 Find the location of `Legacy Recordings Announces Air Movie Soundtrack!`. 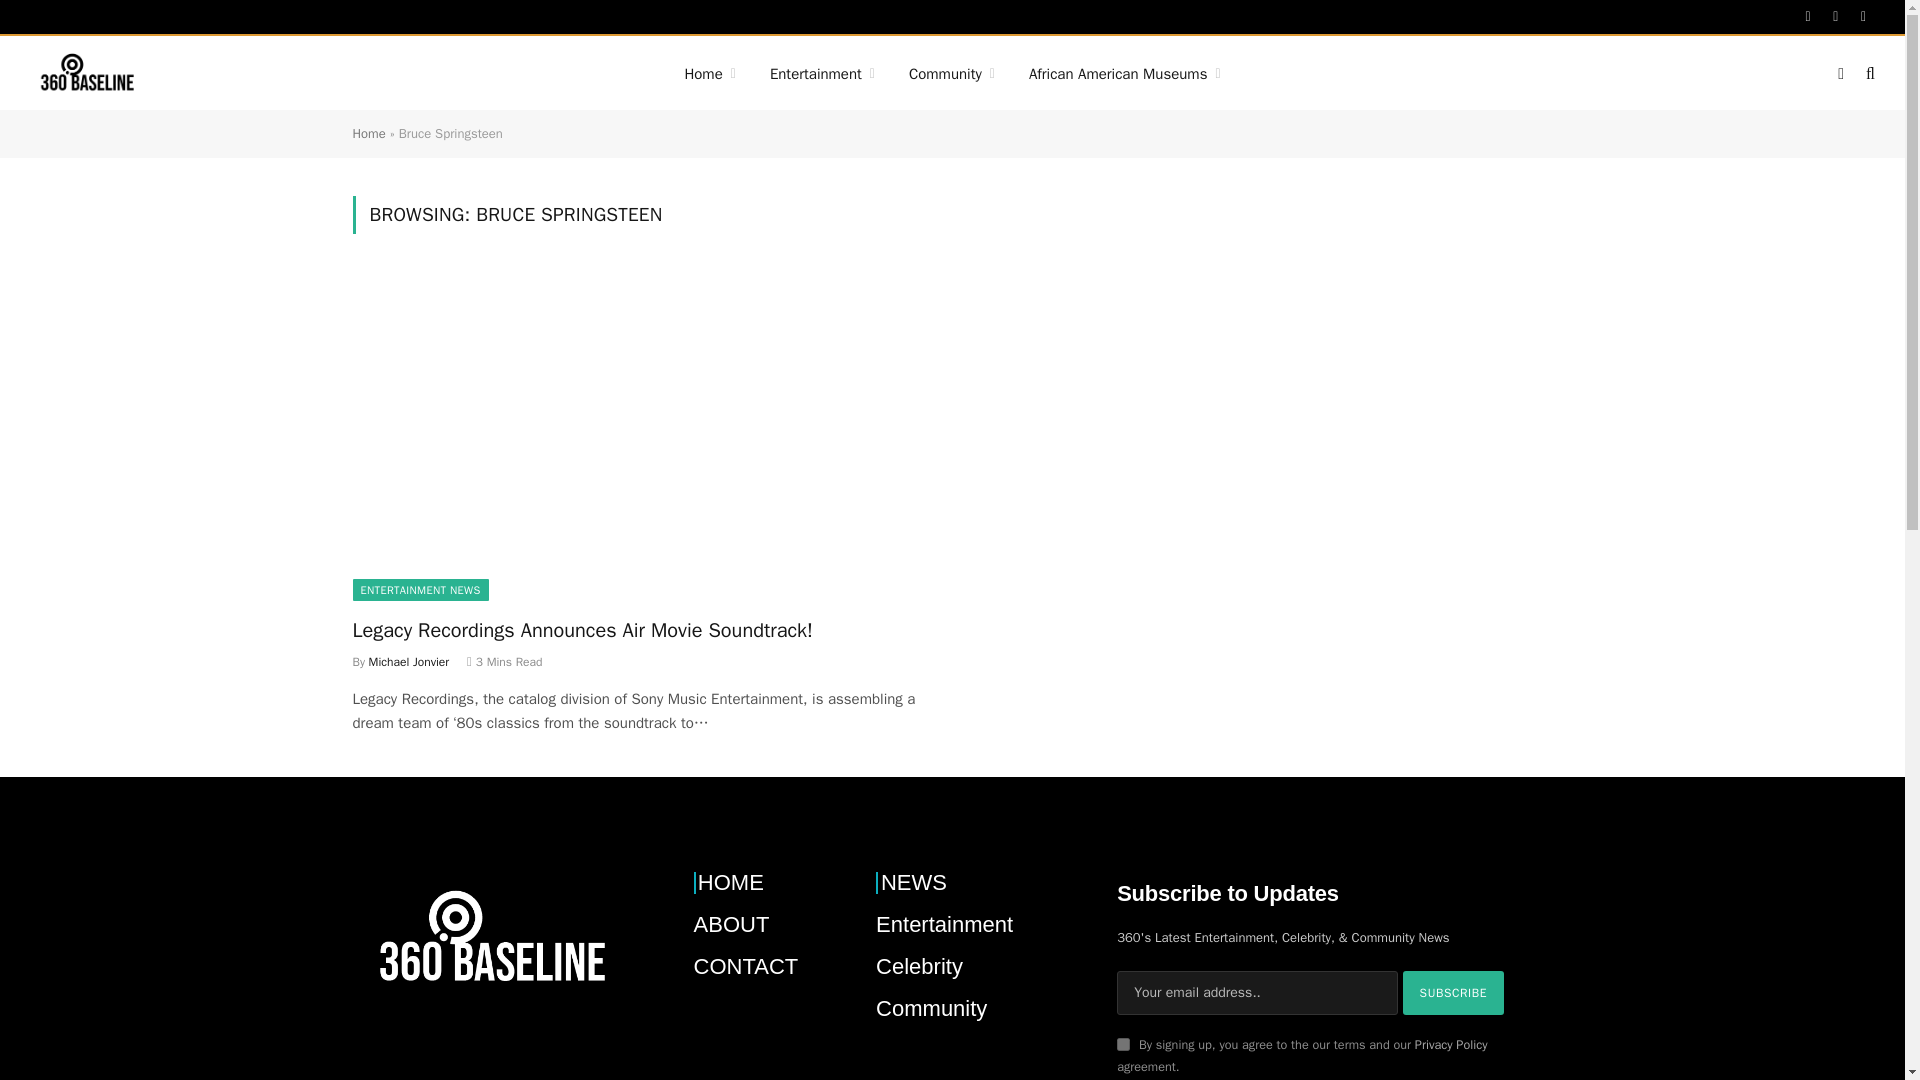

Legacy Recordings Announces Air Movie Soundtrack! is located at coordinates (642, 437).